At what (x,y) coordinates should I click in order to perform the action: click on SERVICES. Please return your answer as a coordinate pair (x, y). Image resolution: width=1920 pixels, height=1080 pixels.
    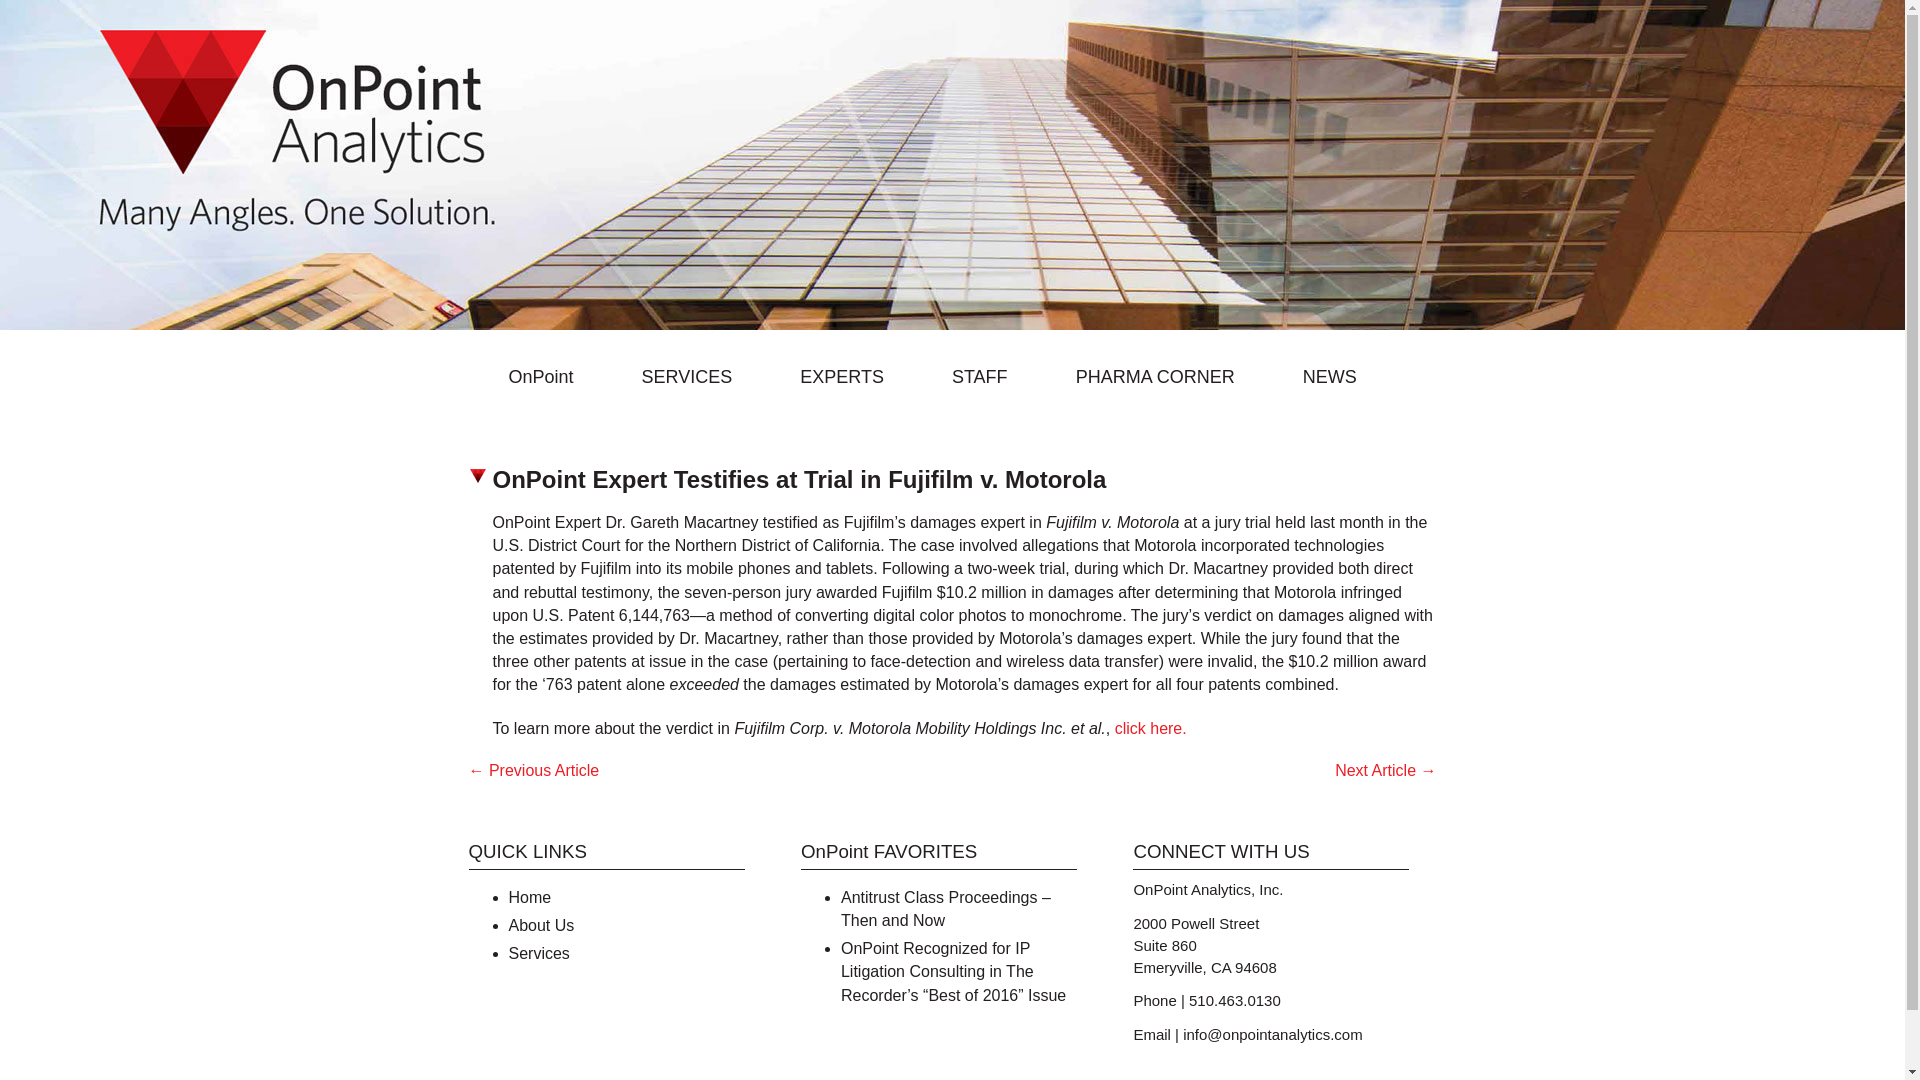
    Looking at the image, I should click on (698, 376).